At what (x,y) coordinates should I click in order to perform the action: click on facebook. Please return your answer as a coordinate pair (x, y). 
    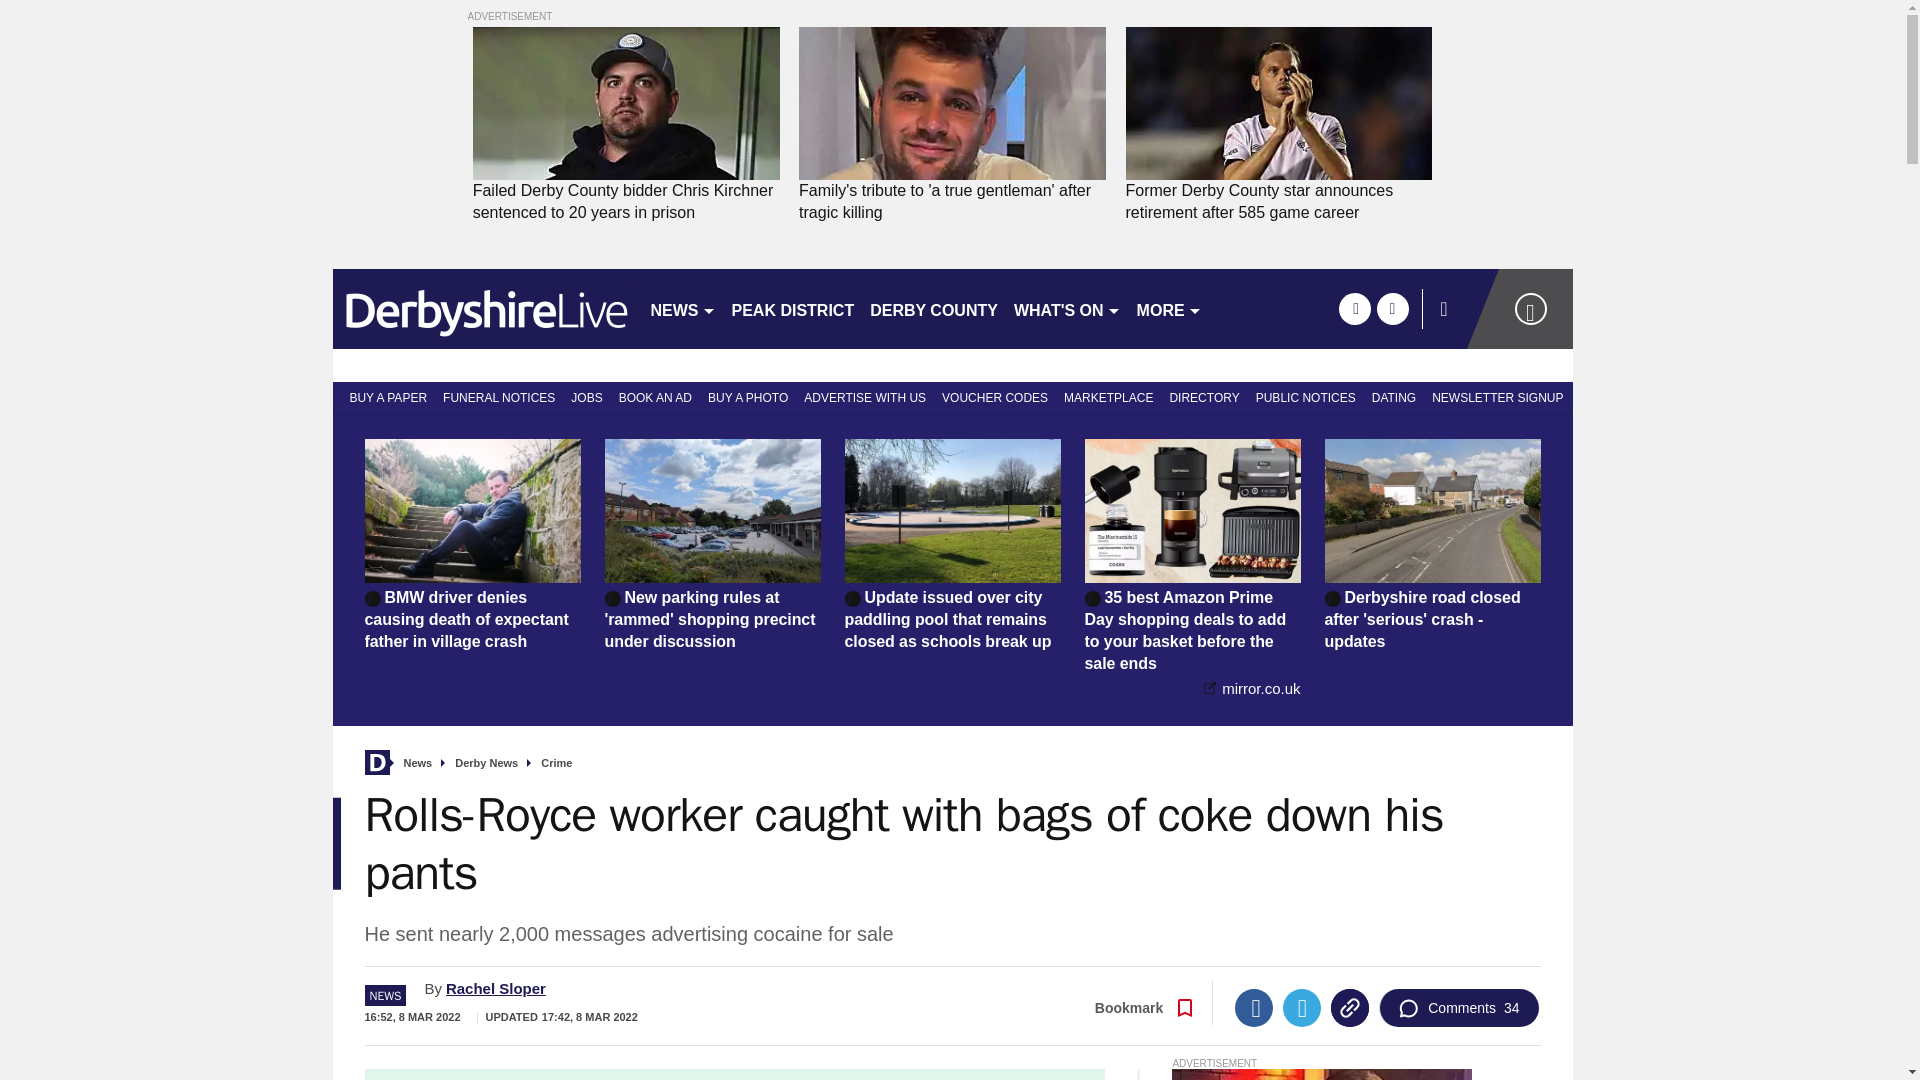
    Looking at the image, I should click on (1354, 308).